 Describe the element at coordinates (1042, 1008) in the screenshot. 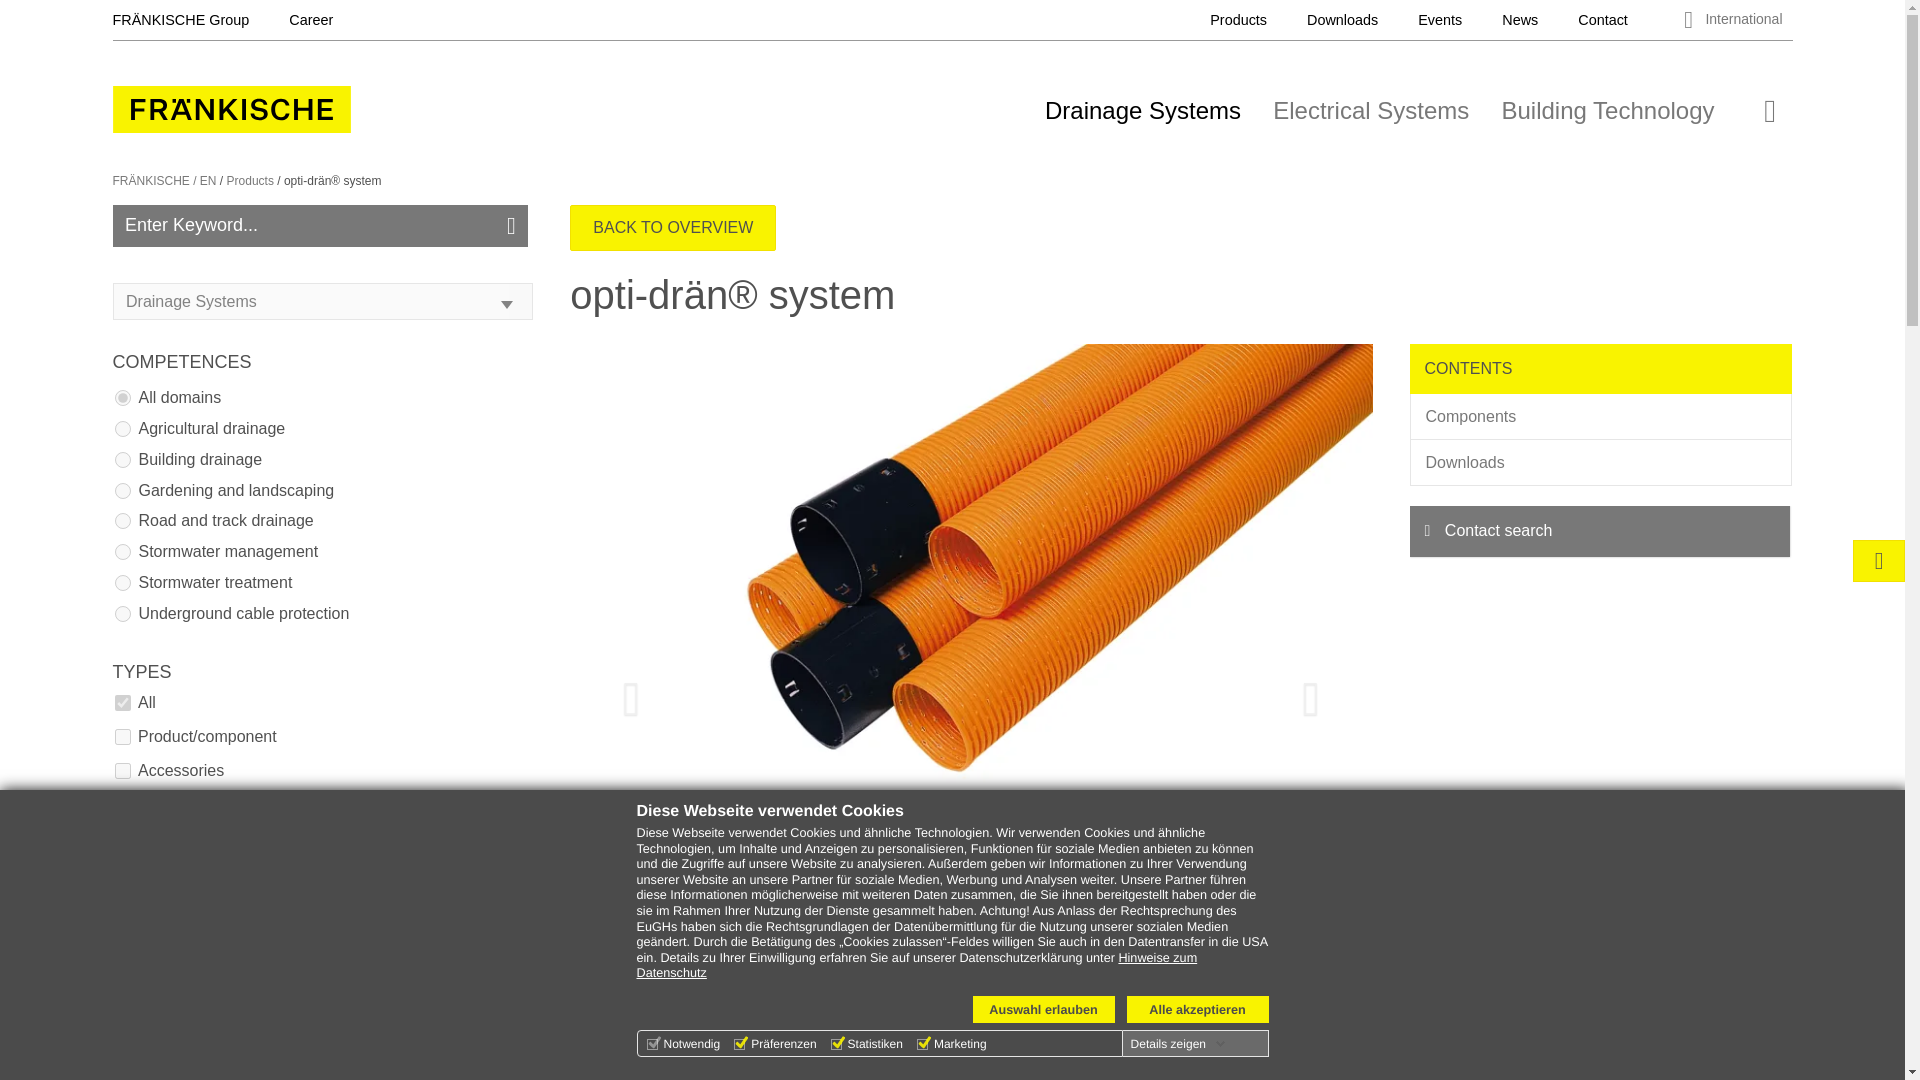

I see `Auswahl erlauben` at that location.